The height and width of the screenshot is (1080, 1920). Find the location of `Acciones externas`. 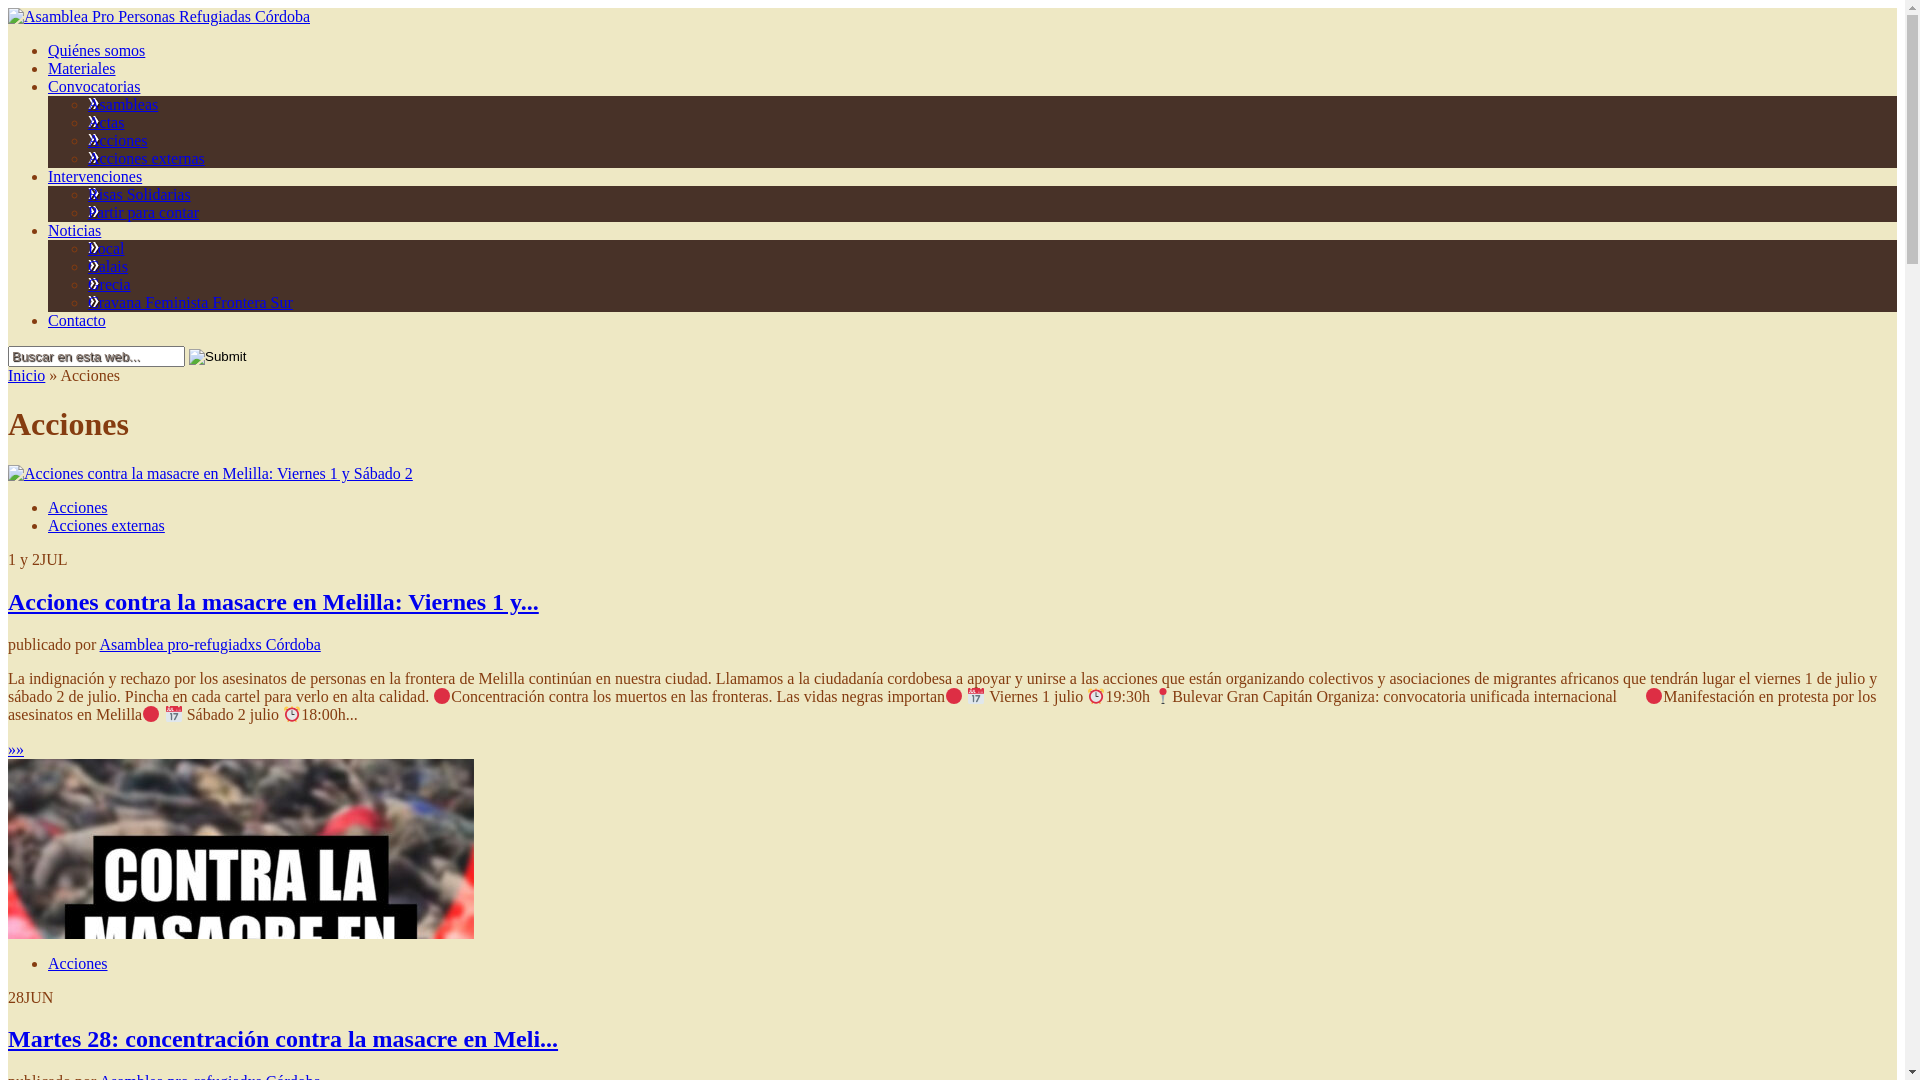

Acciones externas is located at coordinates (146, 158).